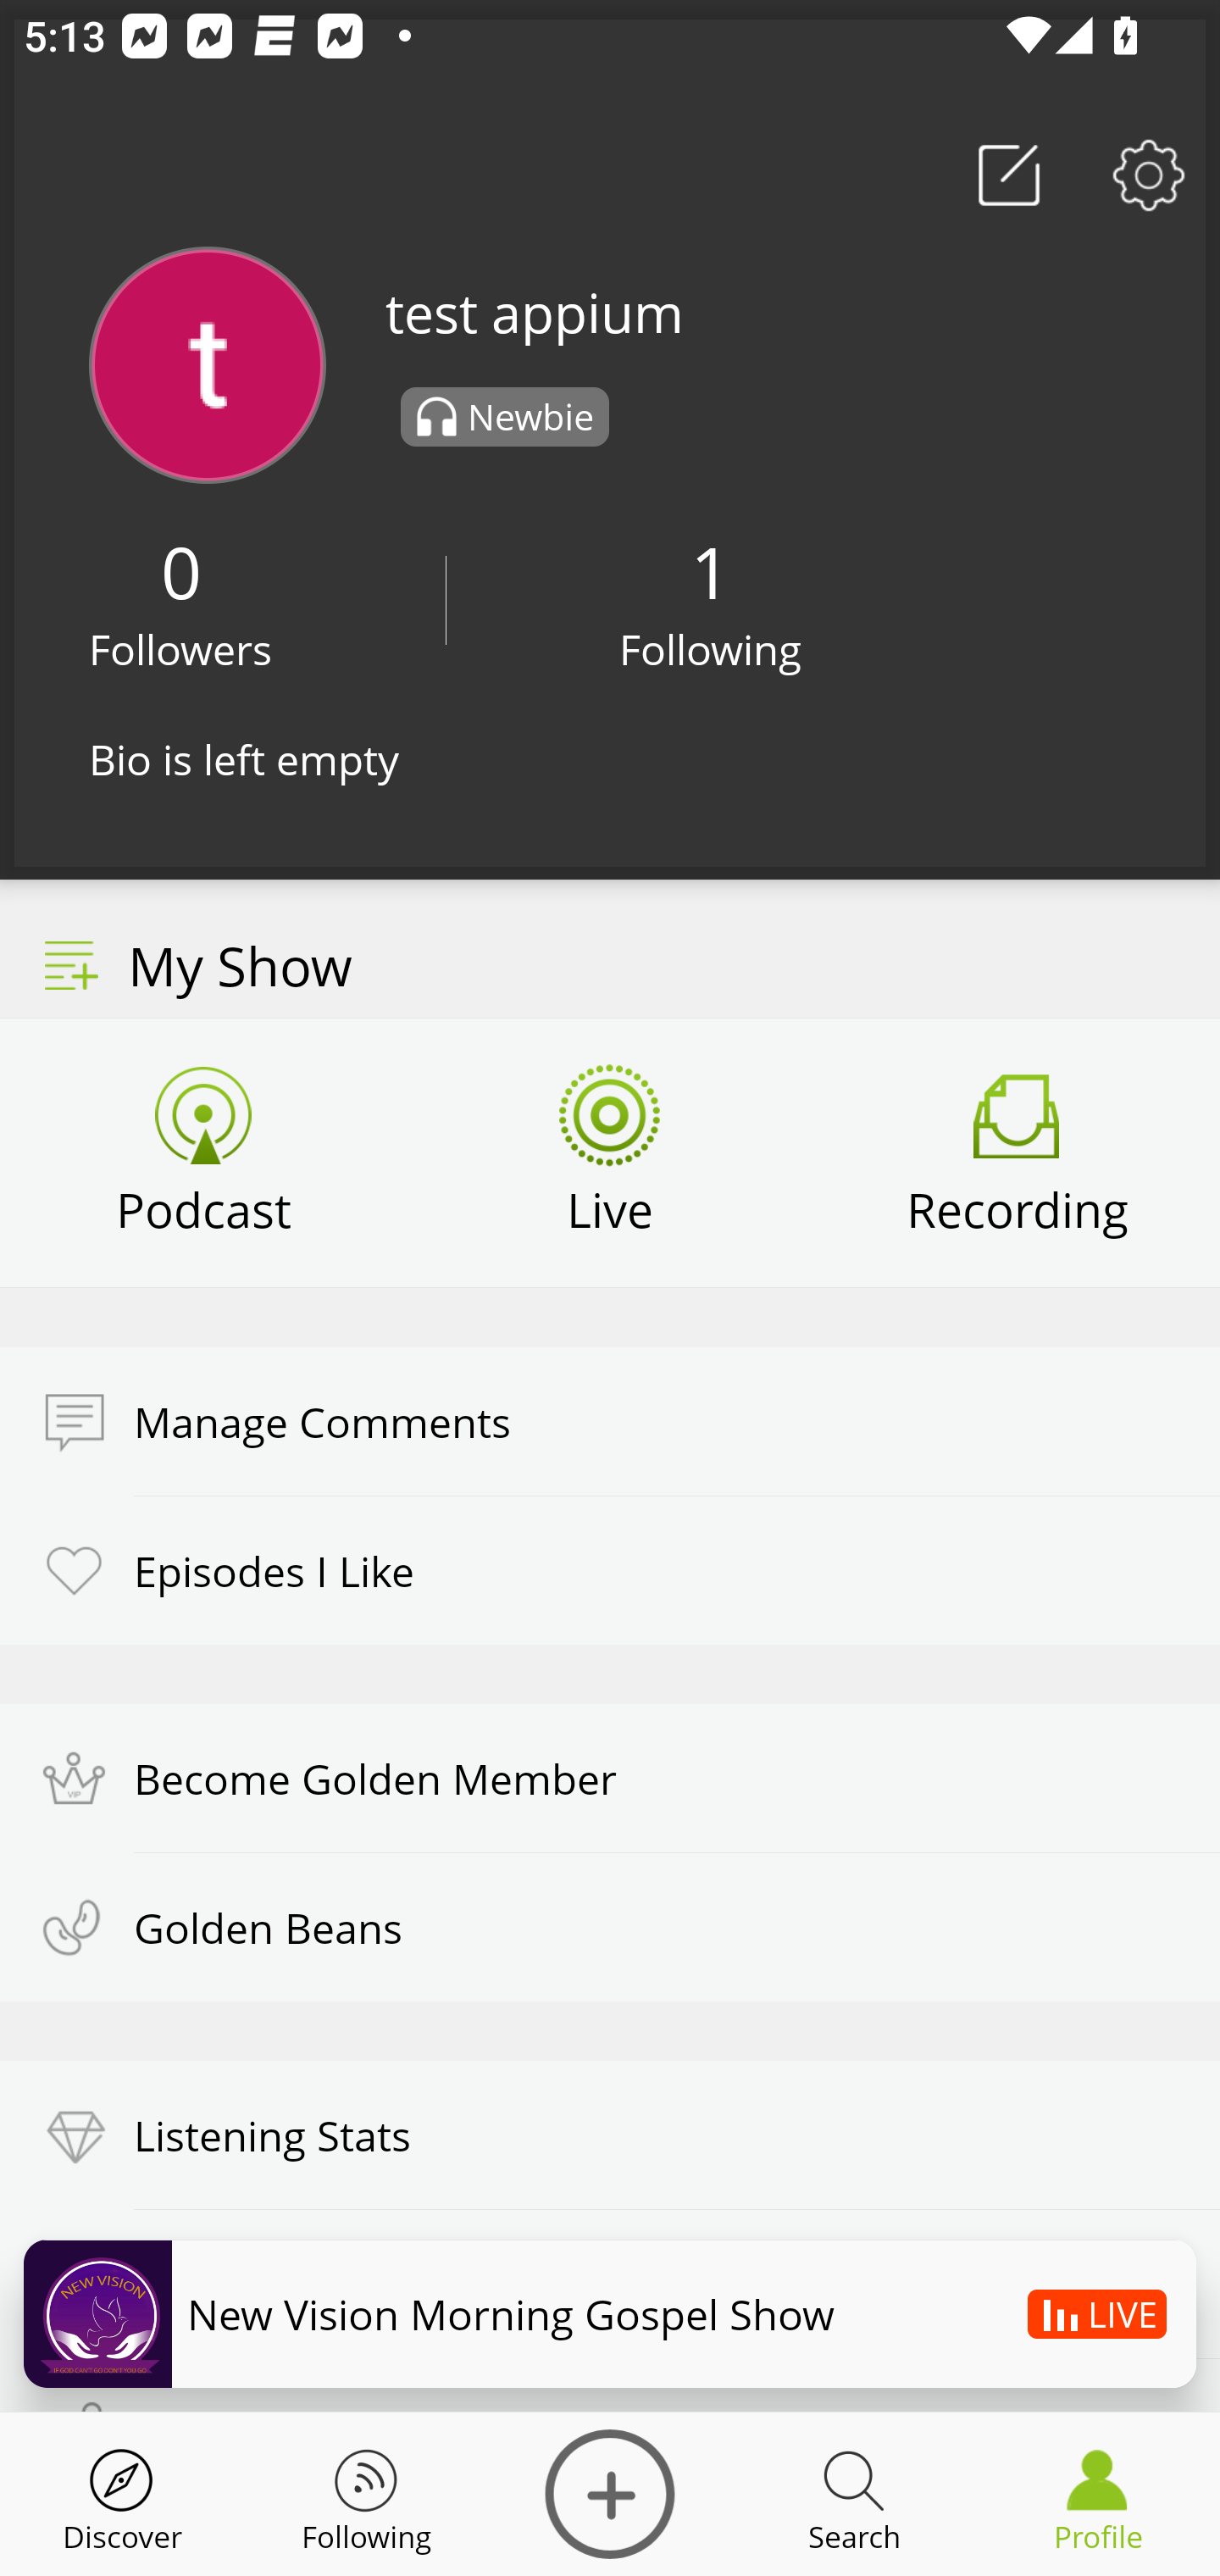 This screenshot has height=2576, width=1220. Describe the element at coordinates (610, 1927) in the screenshot. I see `Golden Beans` at that location.